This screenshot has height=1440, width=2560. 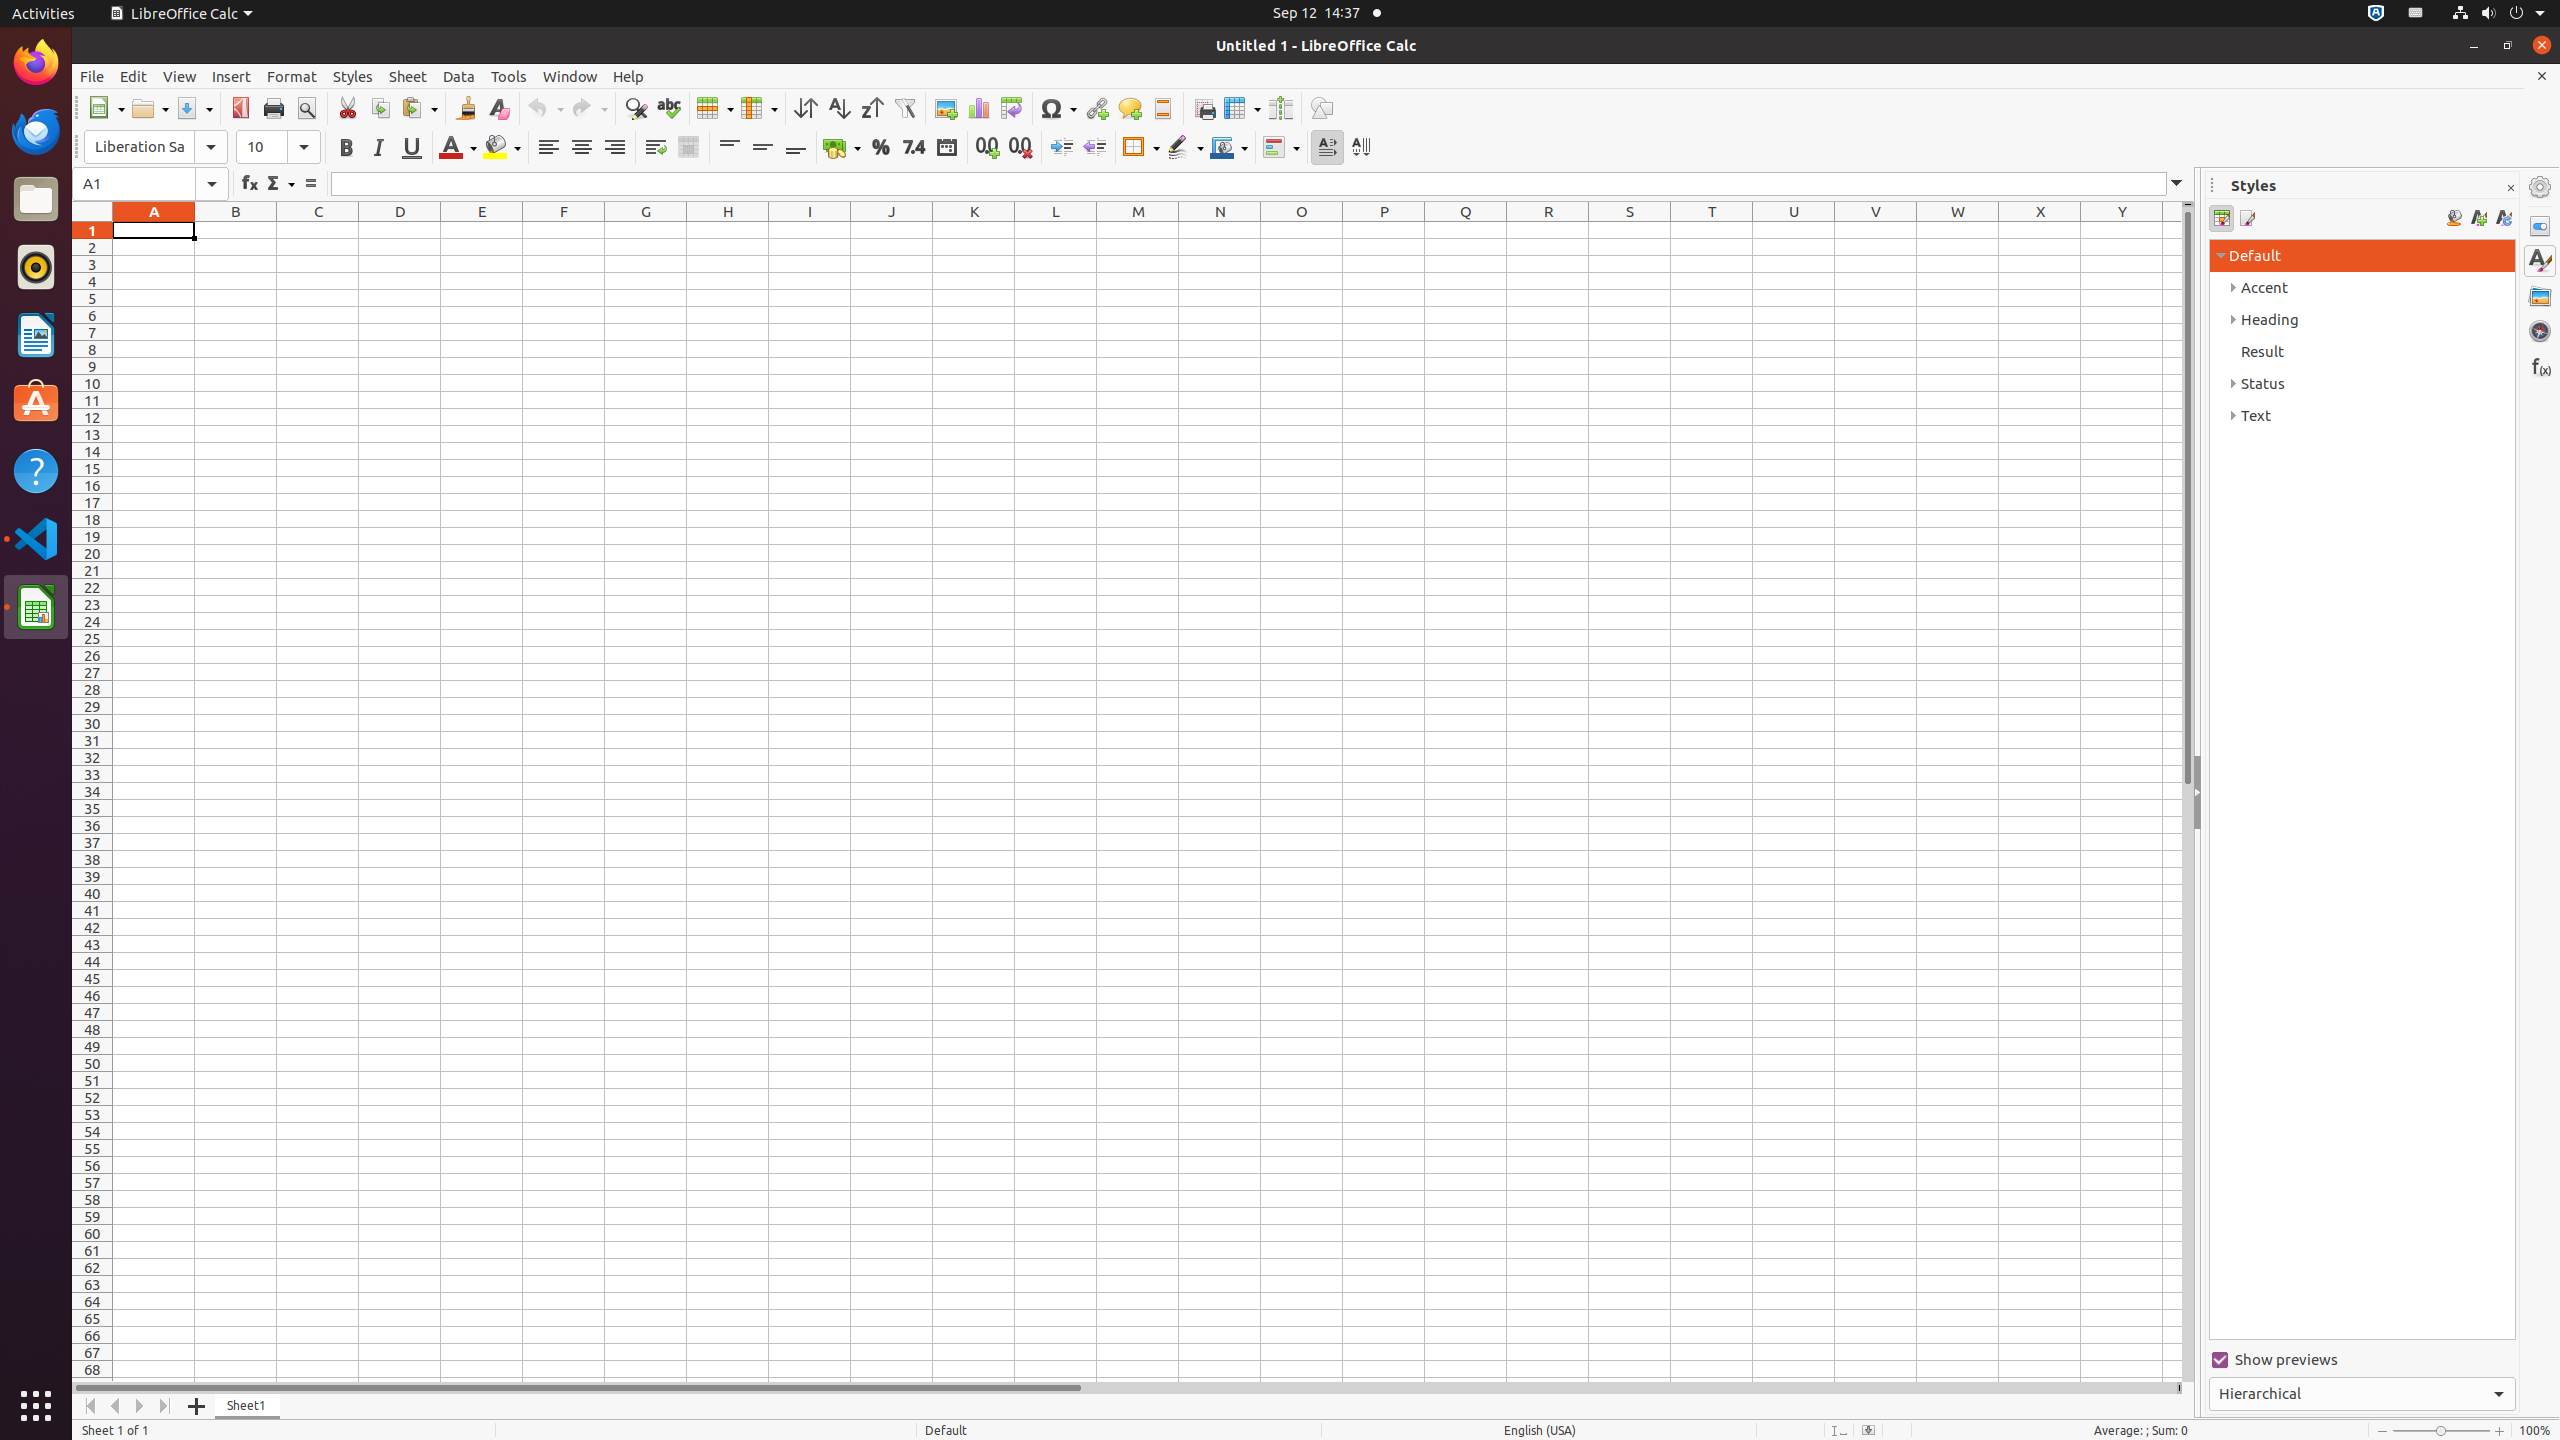 What do you see at coordinates (892, 230) in the screenshot?
I see `J1` at bounding box center [892, 230].